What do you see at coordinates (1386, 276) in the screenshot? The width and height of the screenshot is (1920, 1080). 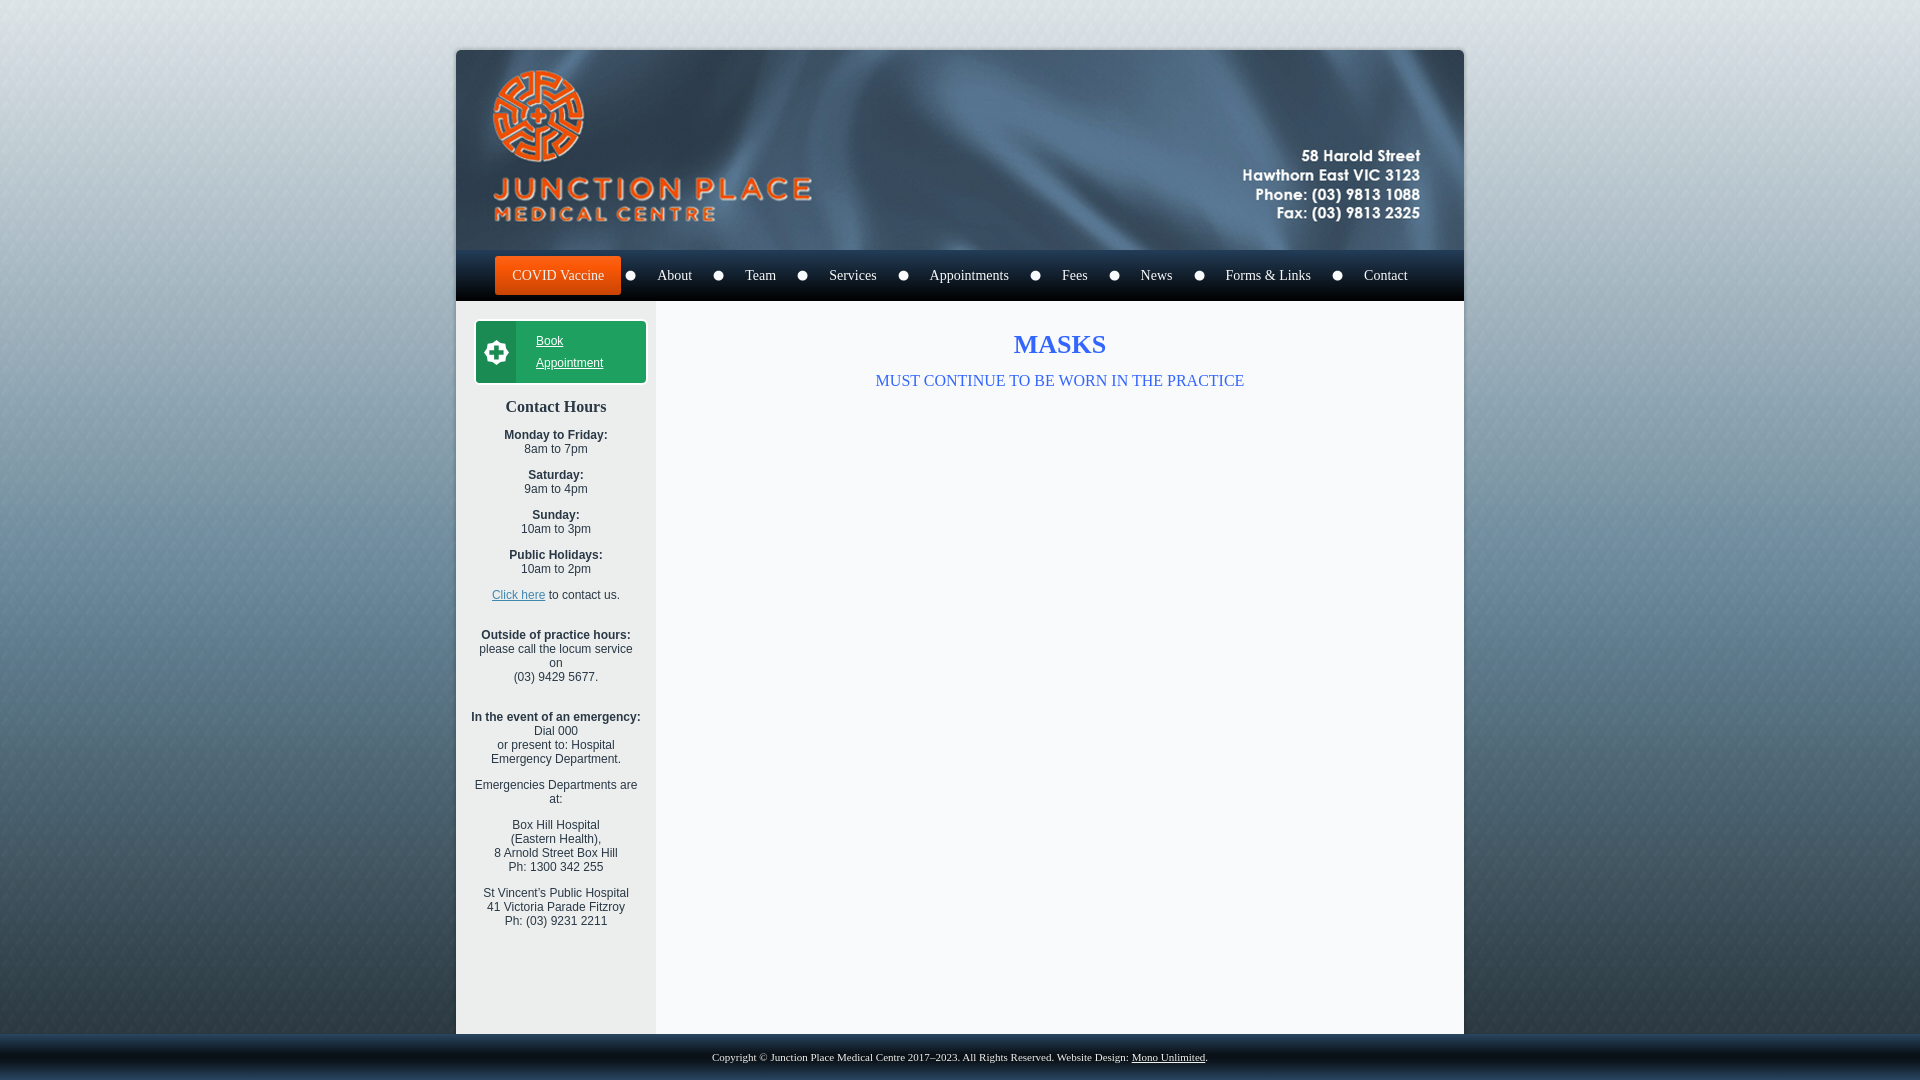 I see `Contact` at bounding box center [1386, 276].